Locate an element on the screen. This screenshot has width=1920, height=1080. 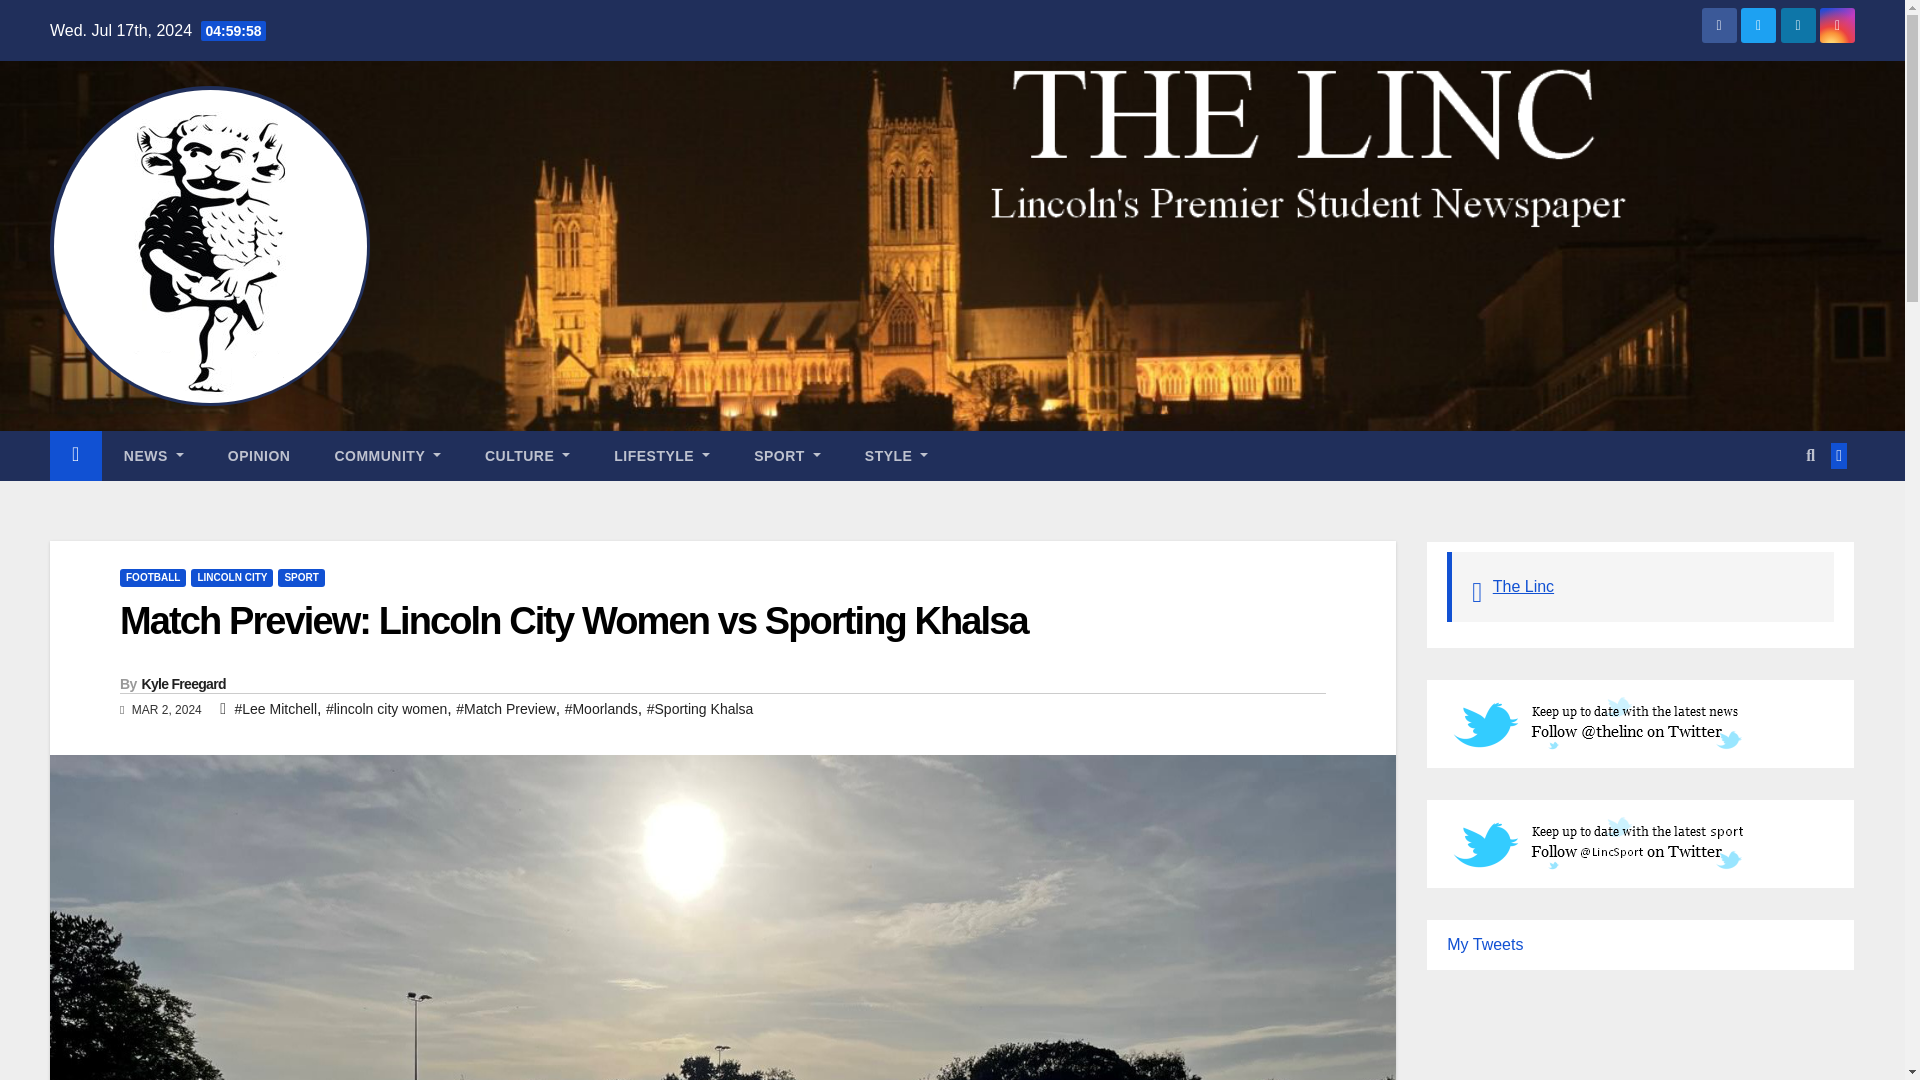
CULTURE is located at coordinates (526, 455).